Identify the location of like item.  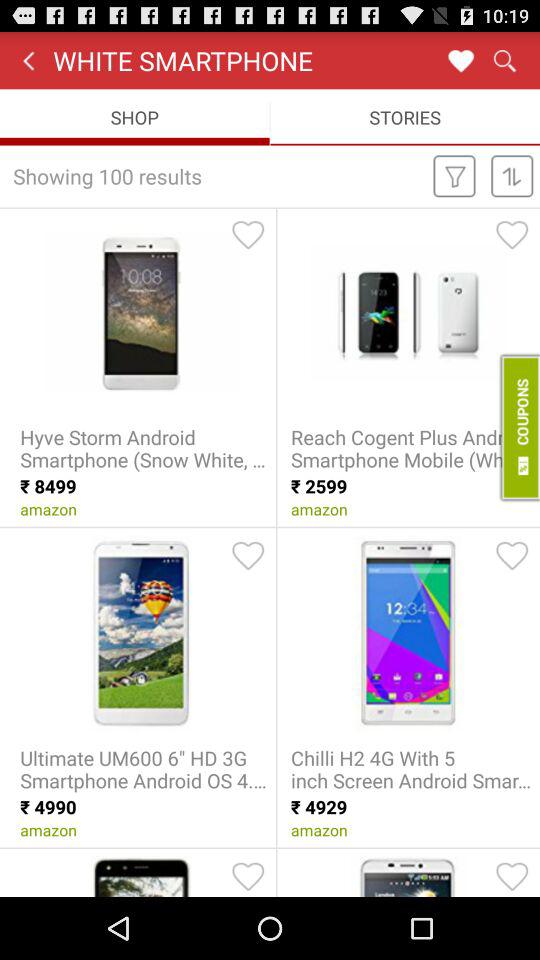
(248, 876).